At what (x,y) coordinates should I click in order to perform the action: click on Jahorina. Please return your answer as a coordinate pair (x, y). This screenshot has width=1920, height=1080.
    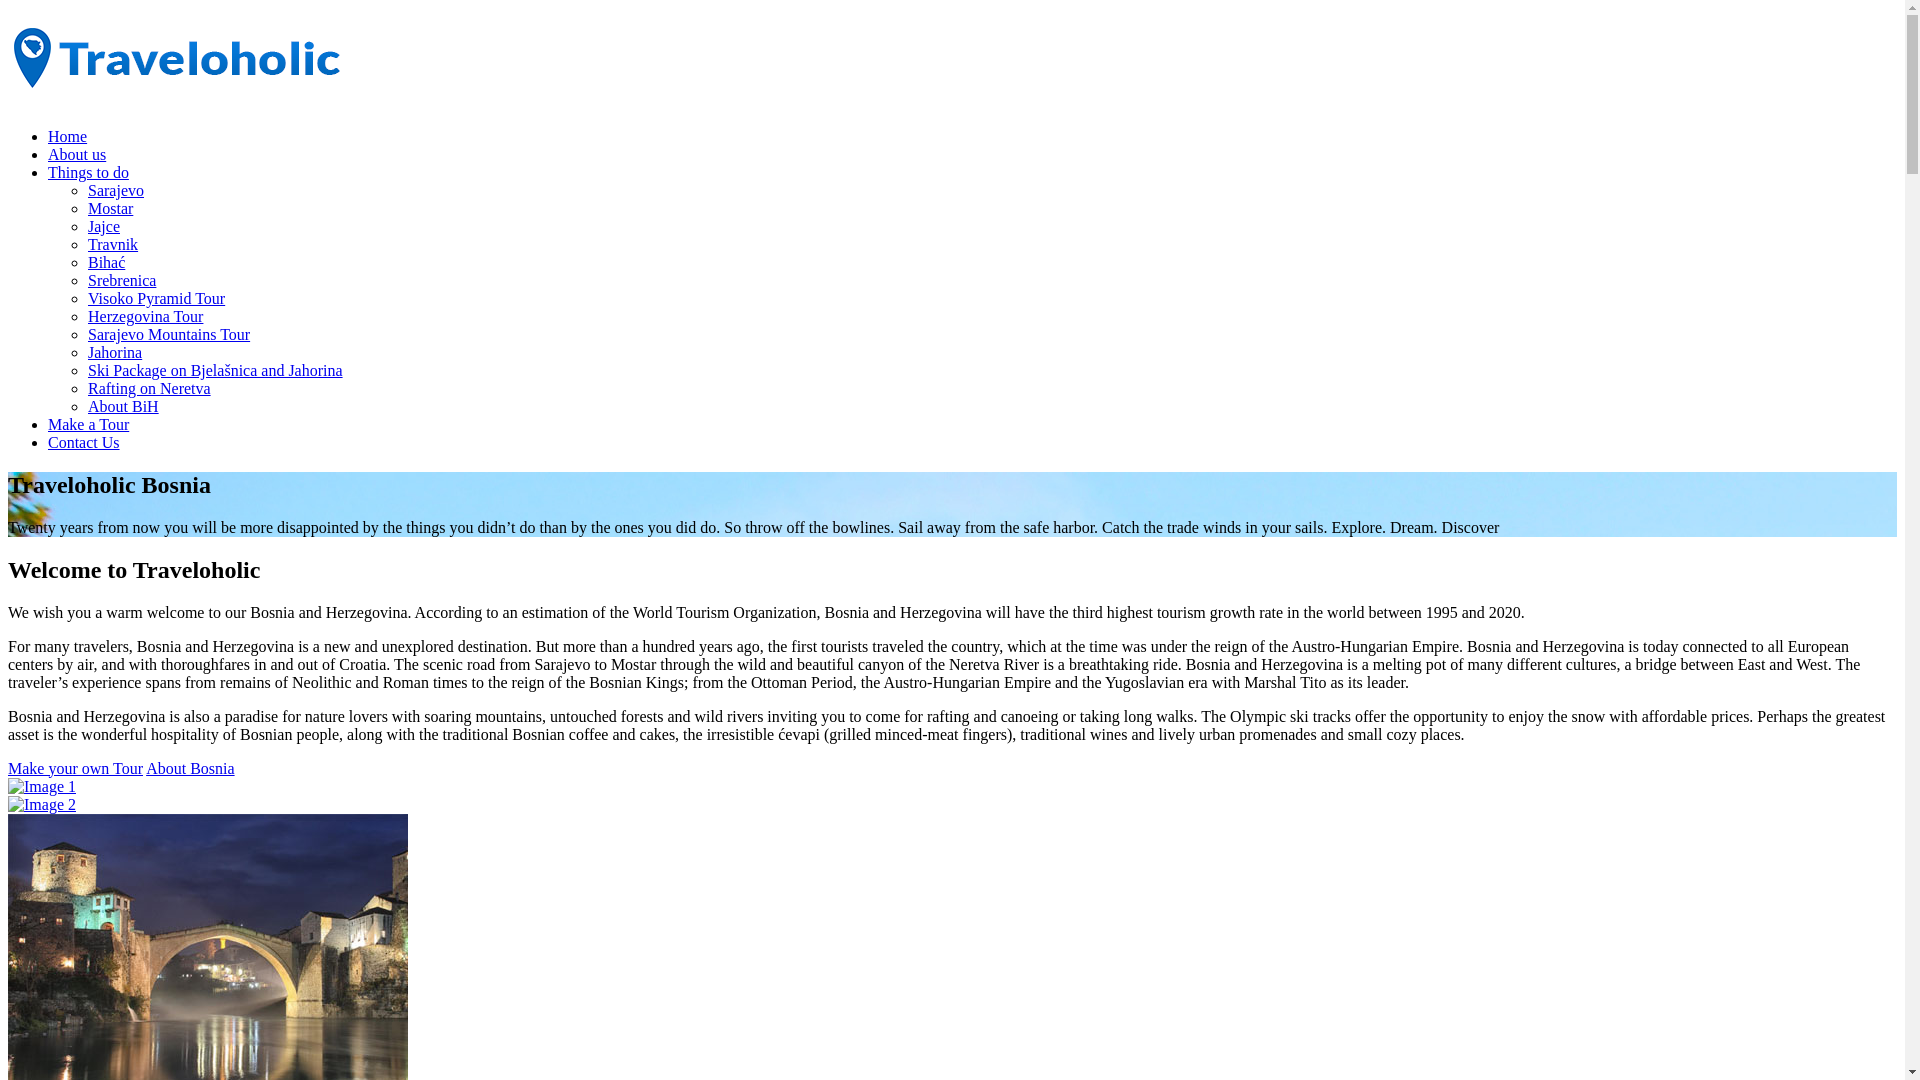
    Looking at the image, I should click on (992, 353).